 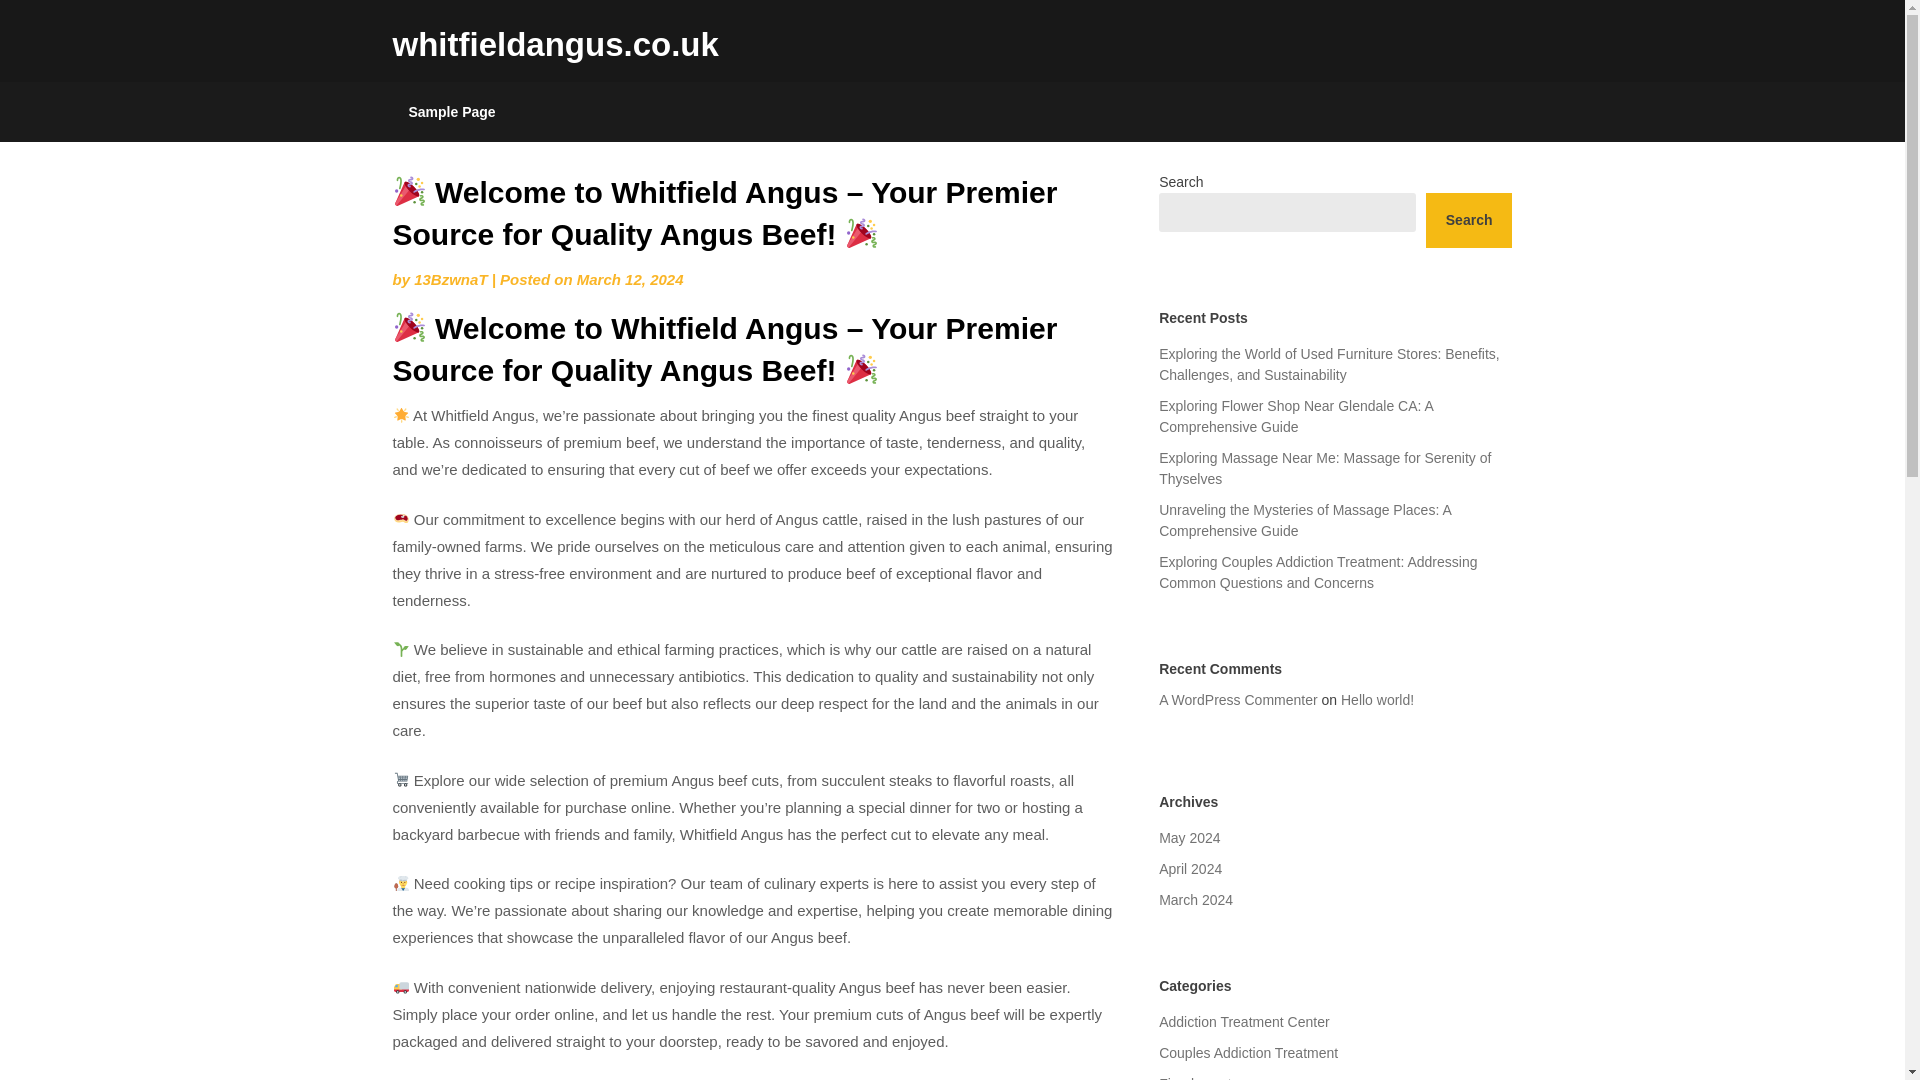 What do you see at coordinates (554, 44) in the screenshot?
I see `whitfieldangus.co.uk` at bounding box center [554, 44].